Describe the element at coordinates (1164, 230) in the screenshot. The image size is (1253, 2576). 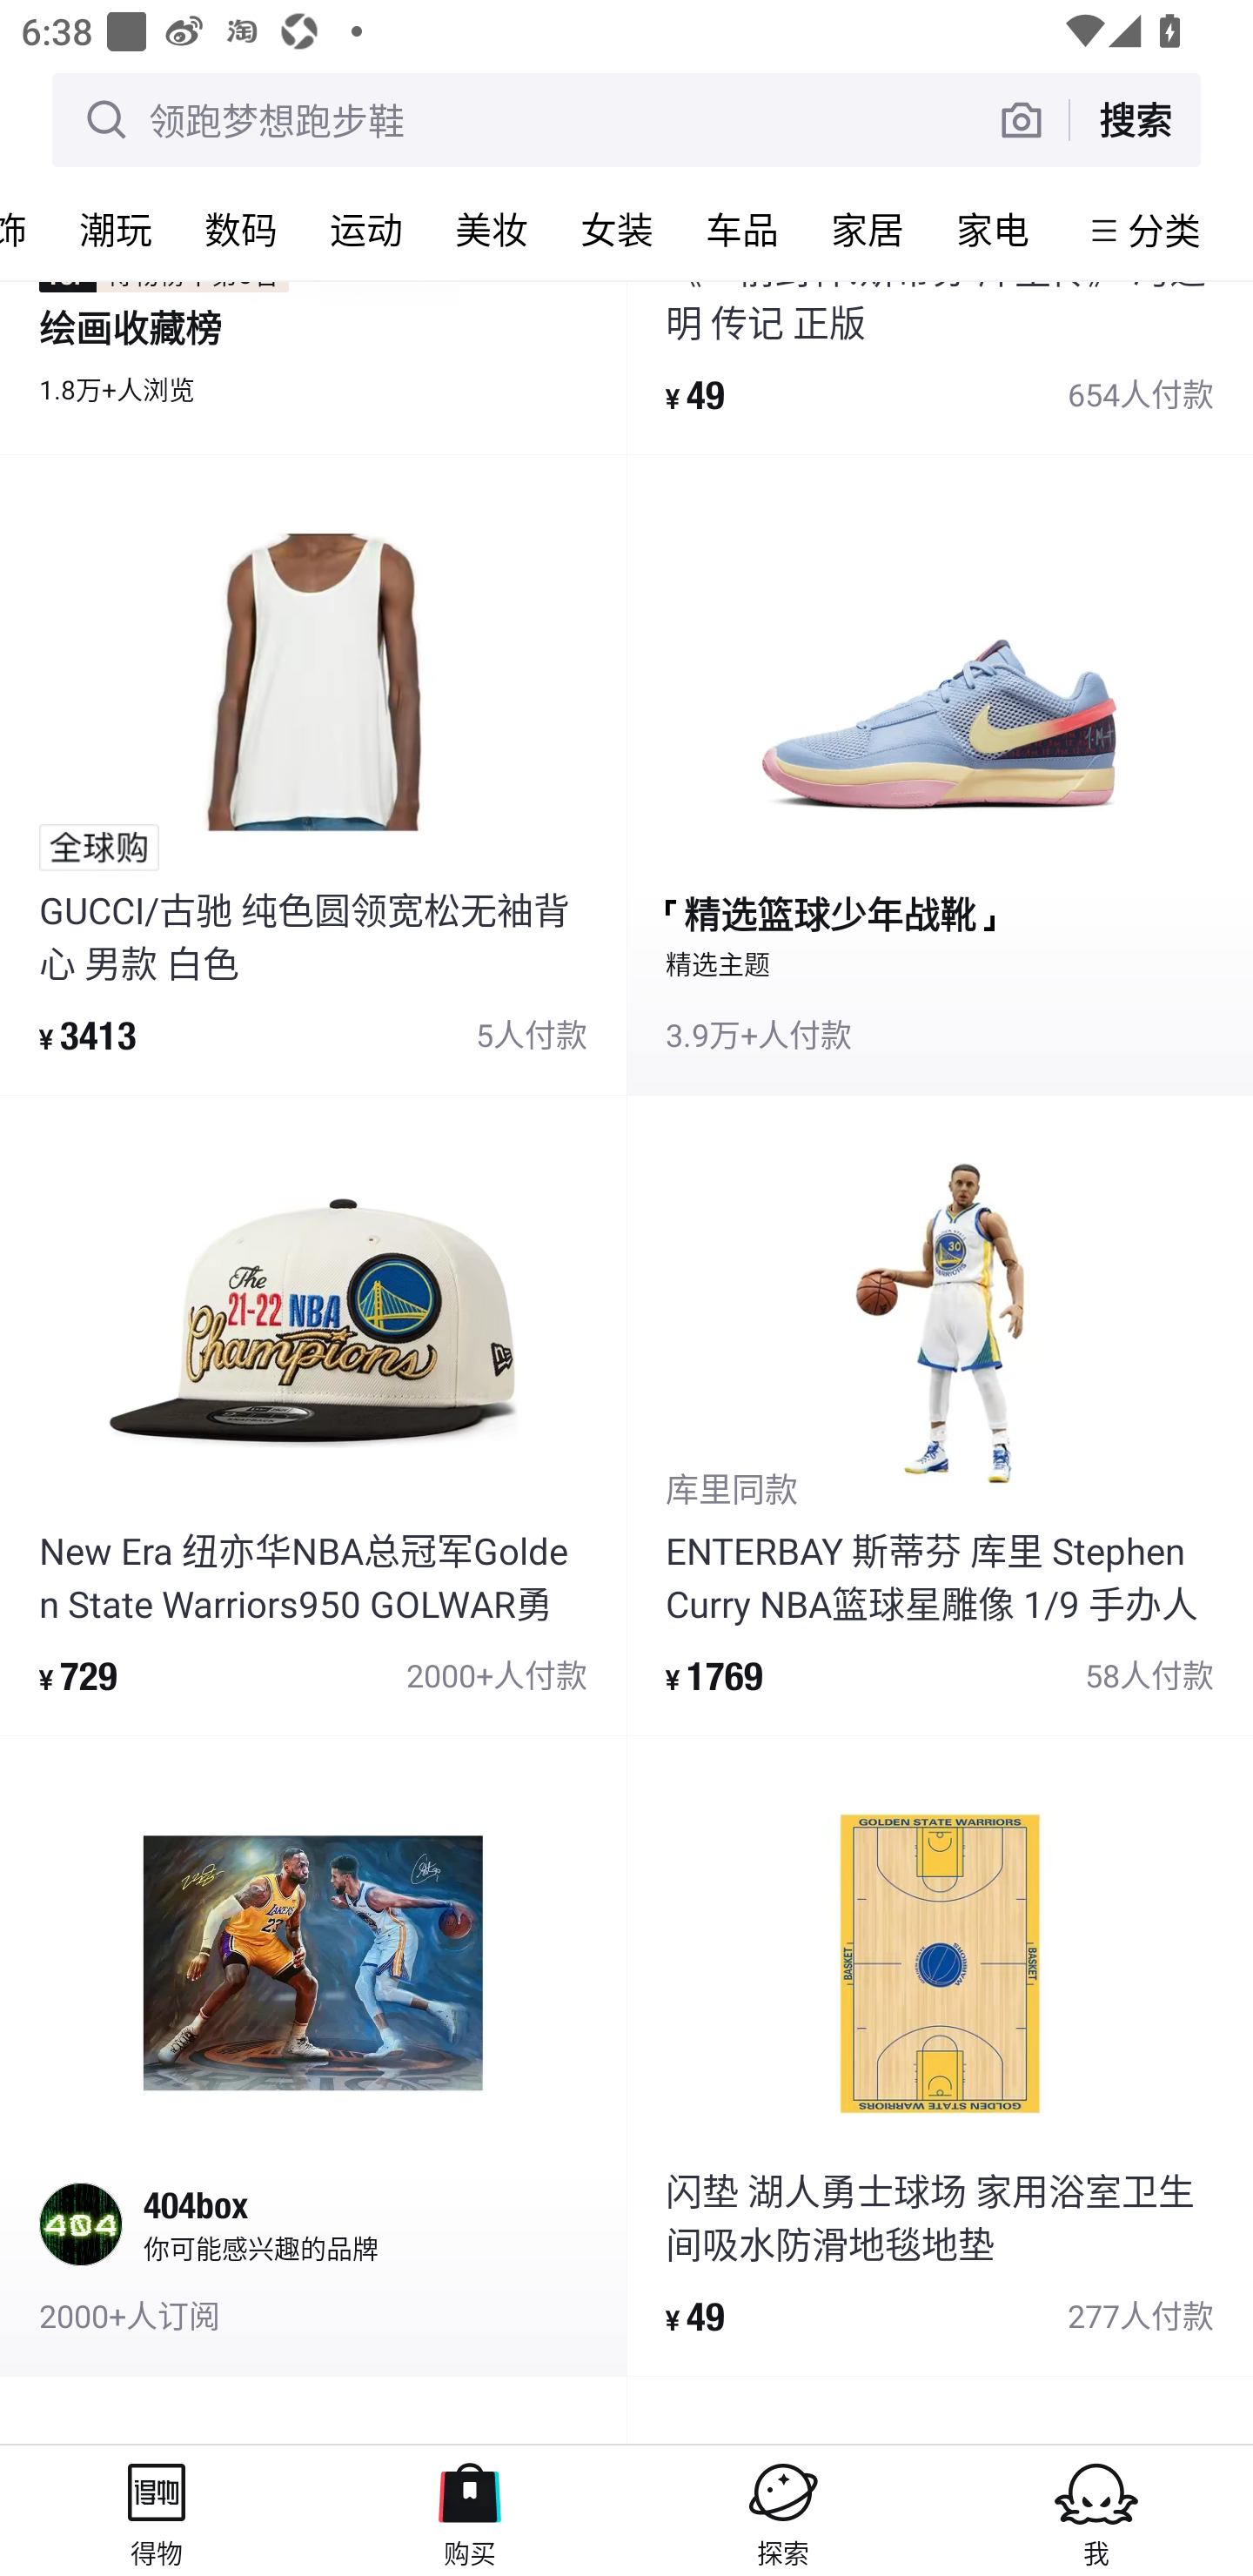
I see `分类` at that location.